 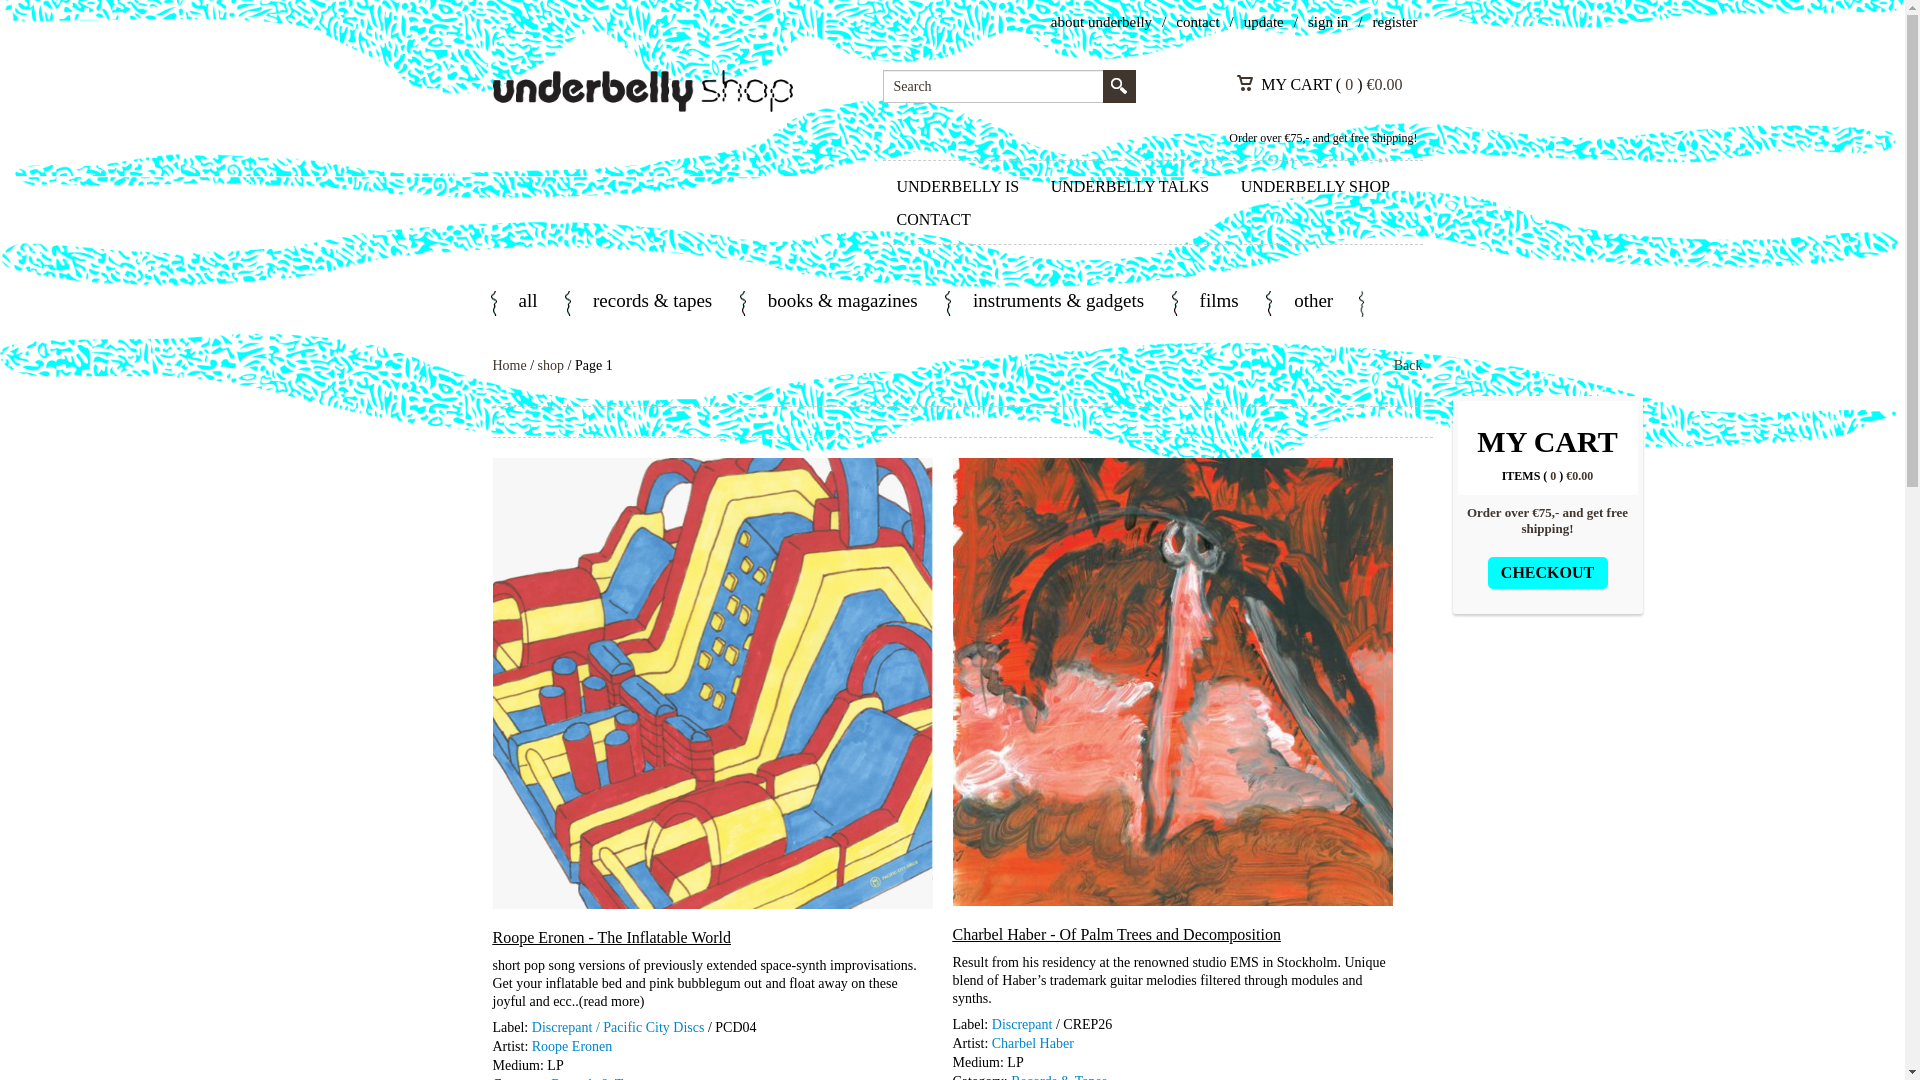 What do you see at coordinates (611, 936) in the screenshot?
I see `Roope Eronen - The Inflatable World` at bounding box center [611, 936].